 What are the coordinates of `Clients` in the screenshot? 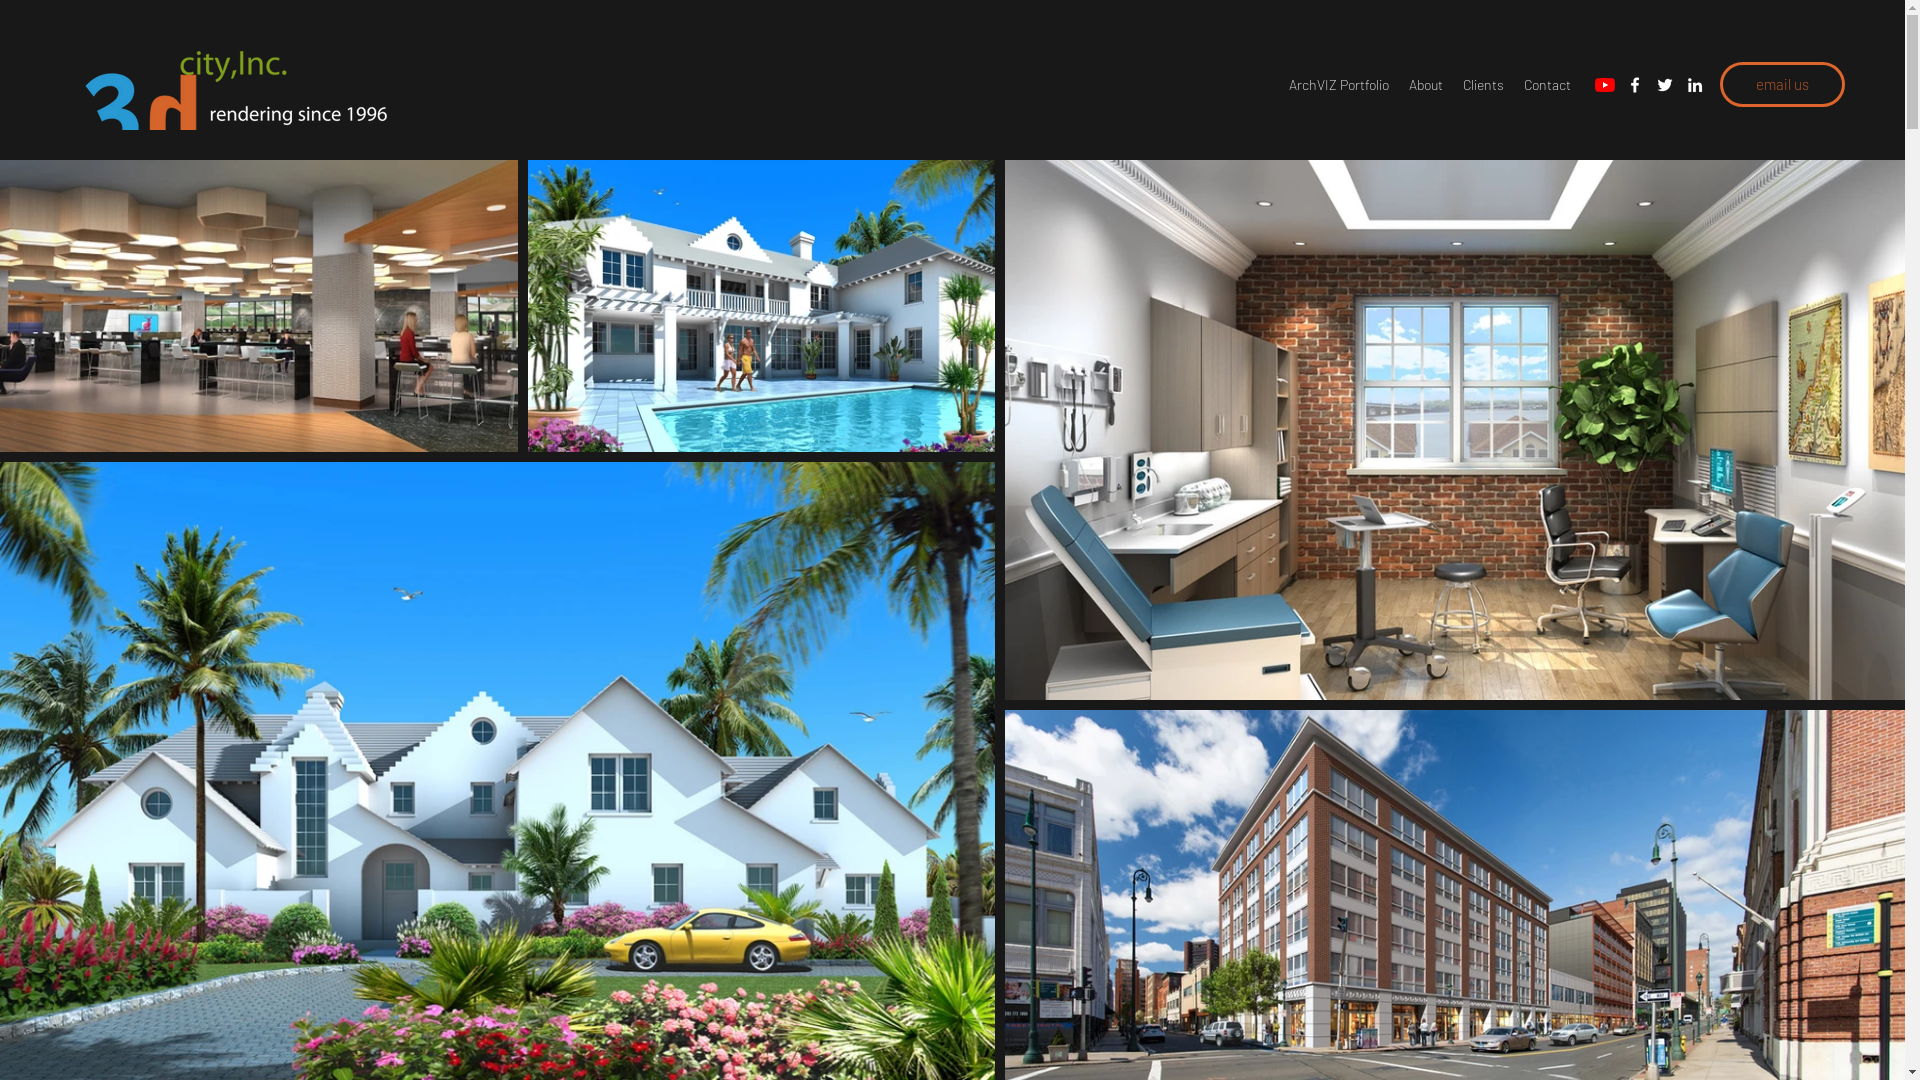 It's located at (1484, 85).